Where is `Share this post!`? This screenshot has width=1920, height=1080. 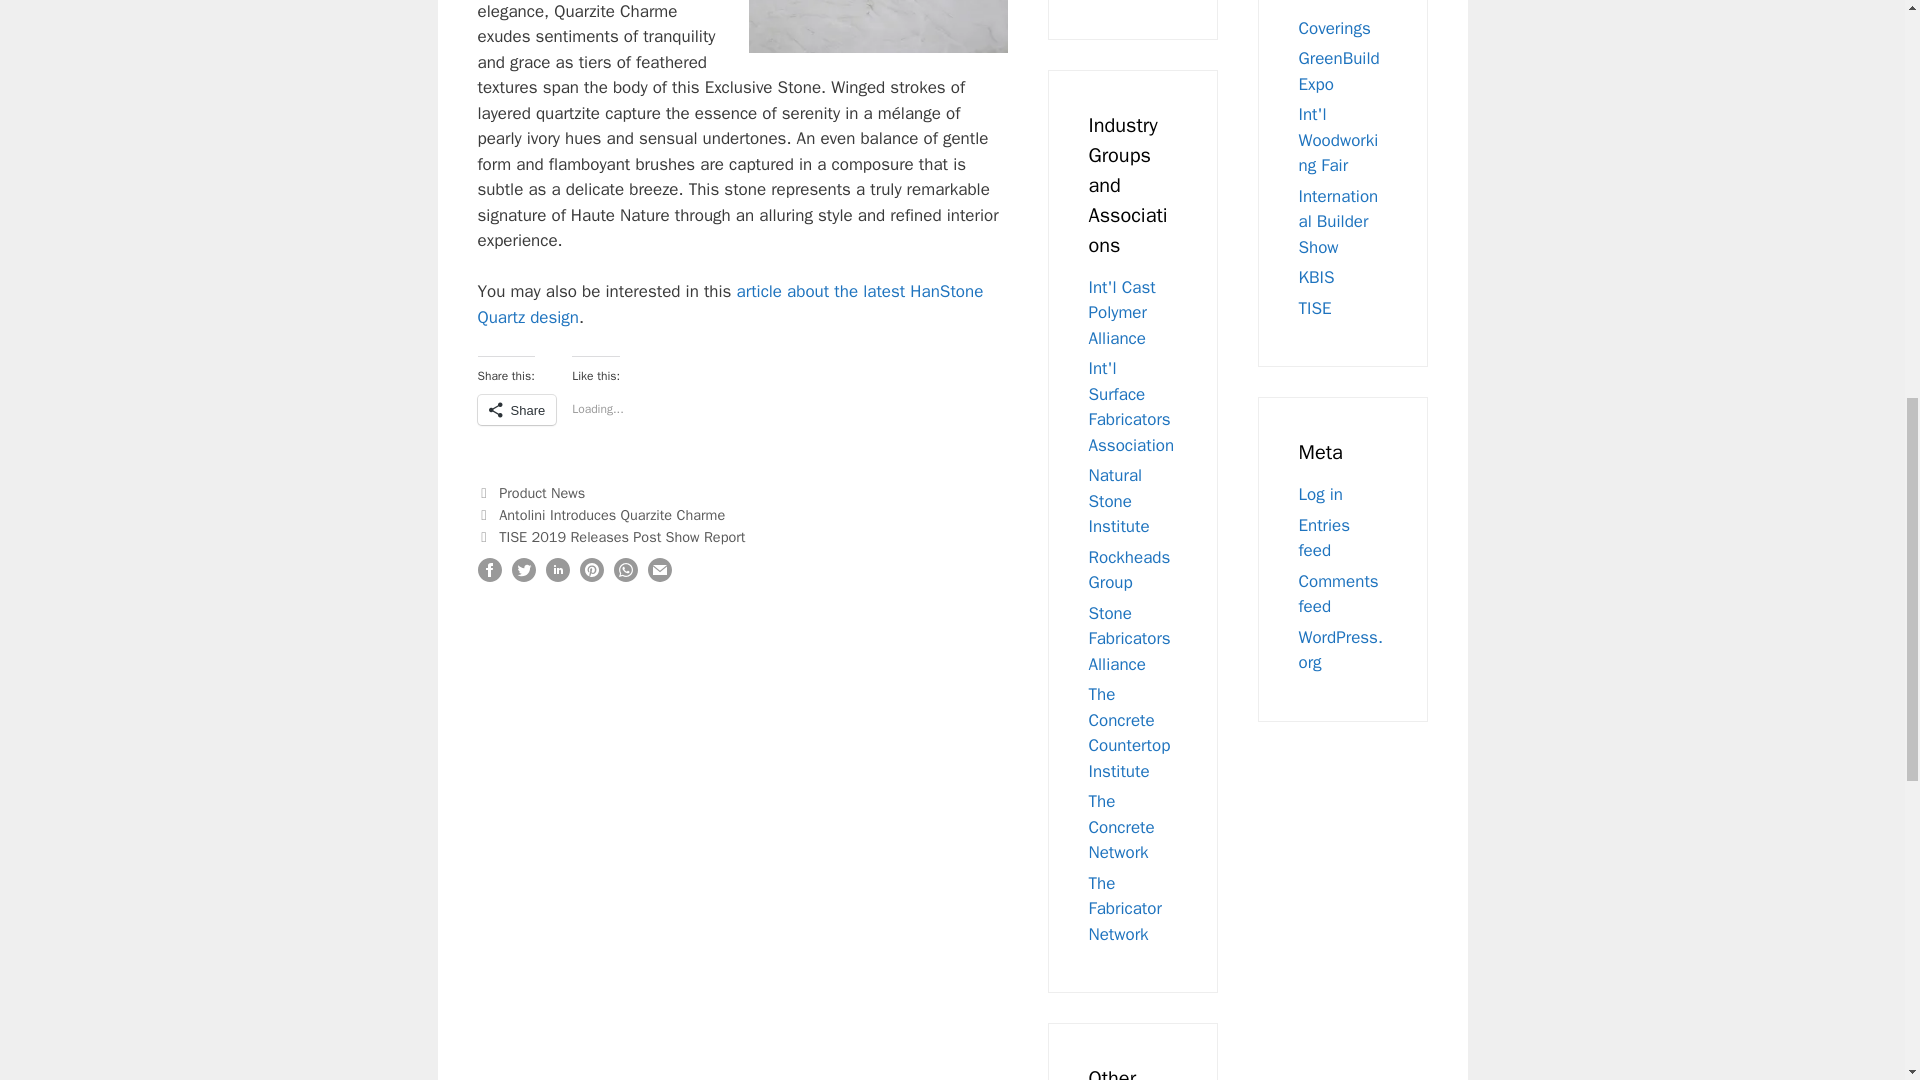
Share this post! is located at coordinates (558, 576).